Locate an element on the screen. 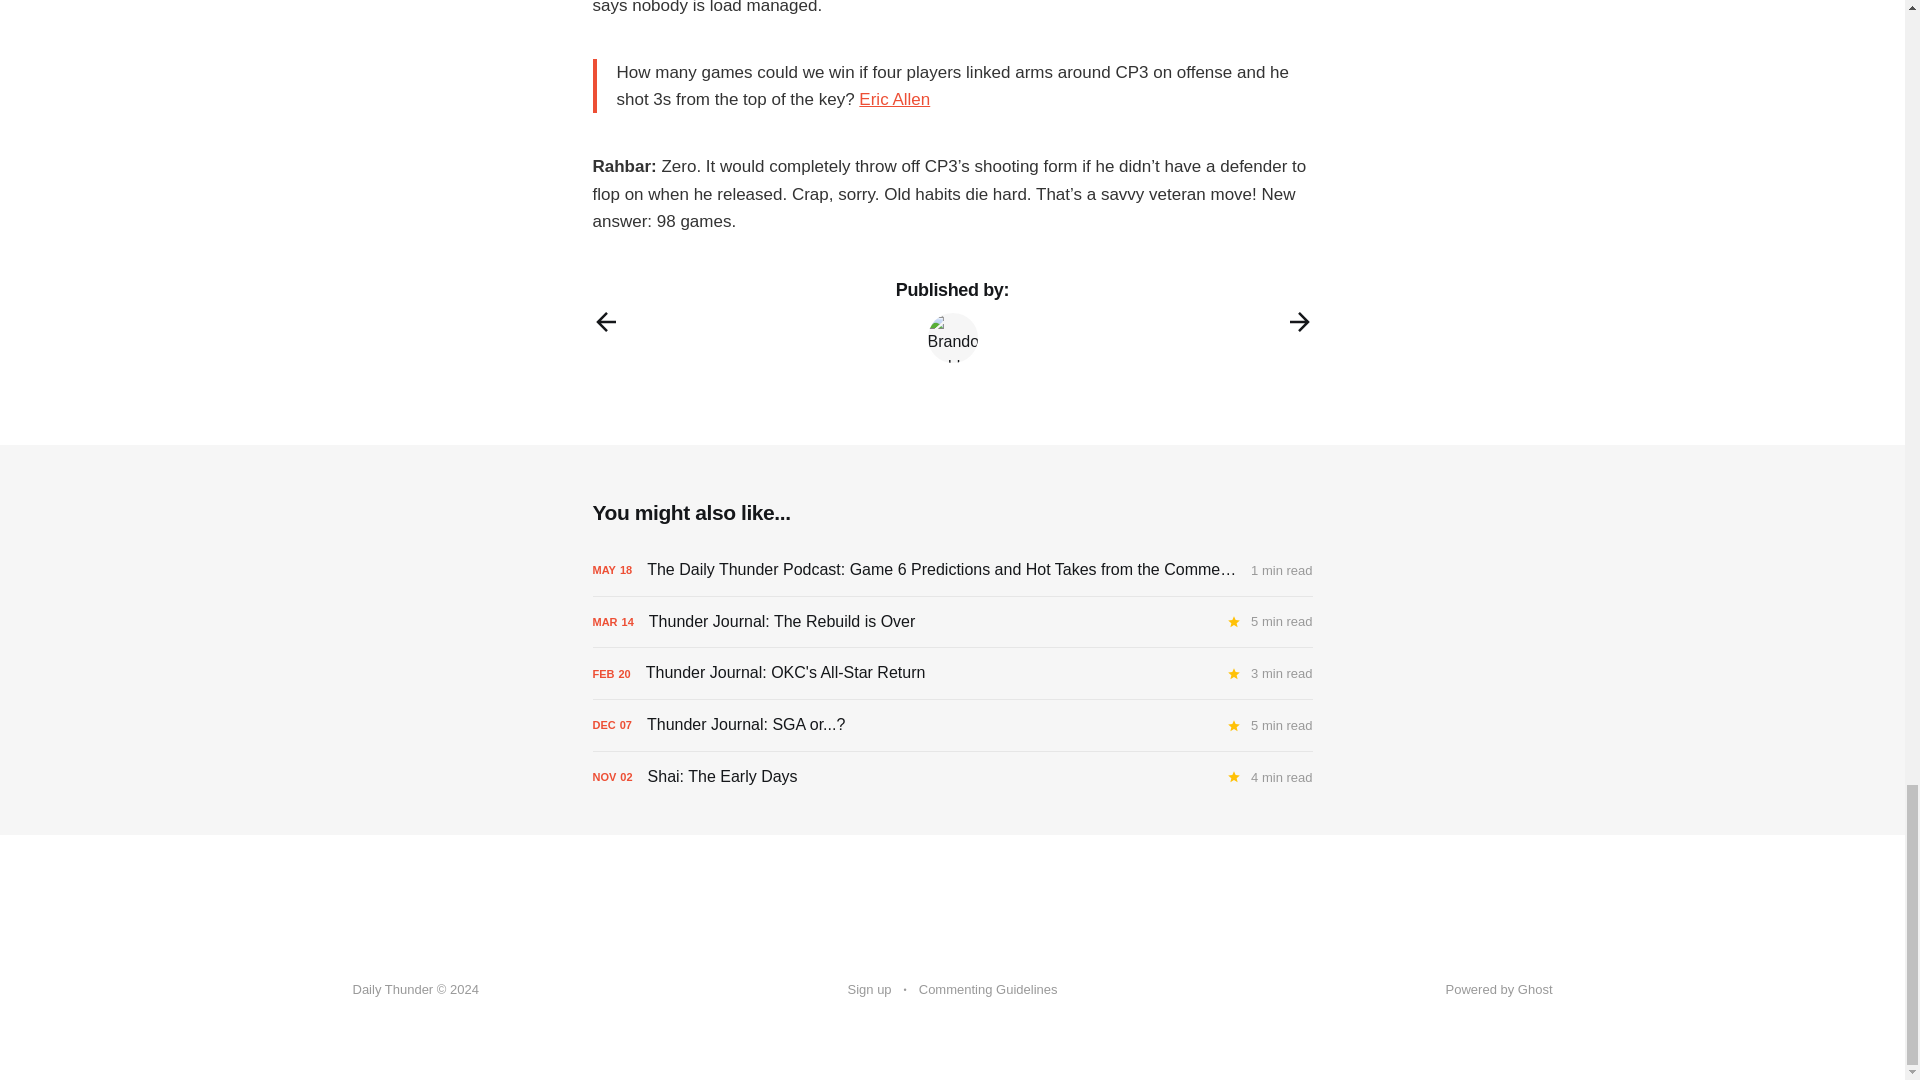 This screenshot has height=1080, width=1920. Powered by Ghost is located at coordinates (1499, 988).